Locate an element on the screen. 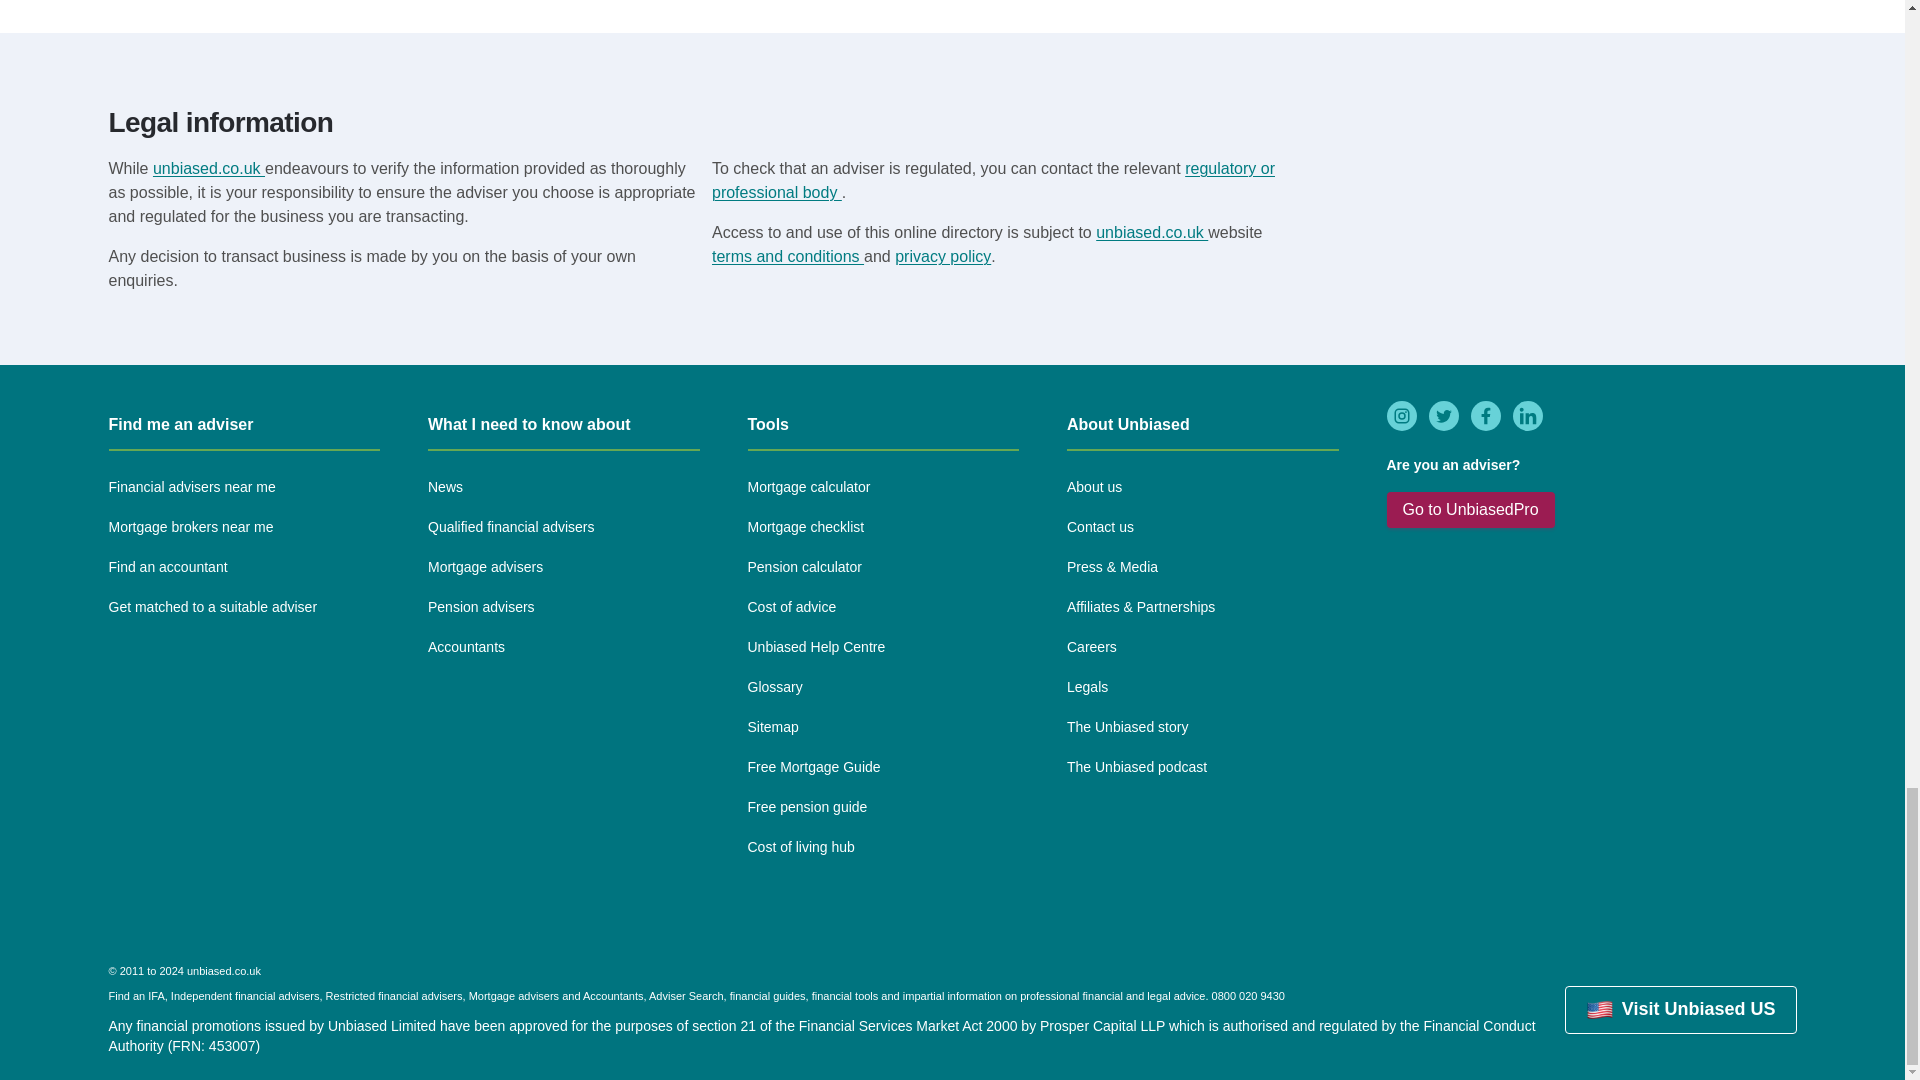  privacy policy is located at coordinates (942, 256).